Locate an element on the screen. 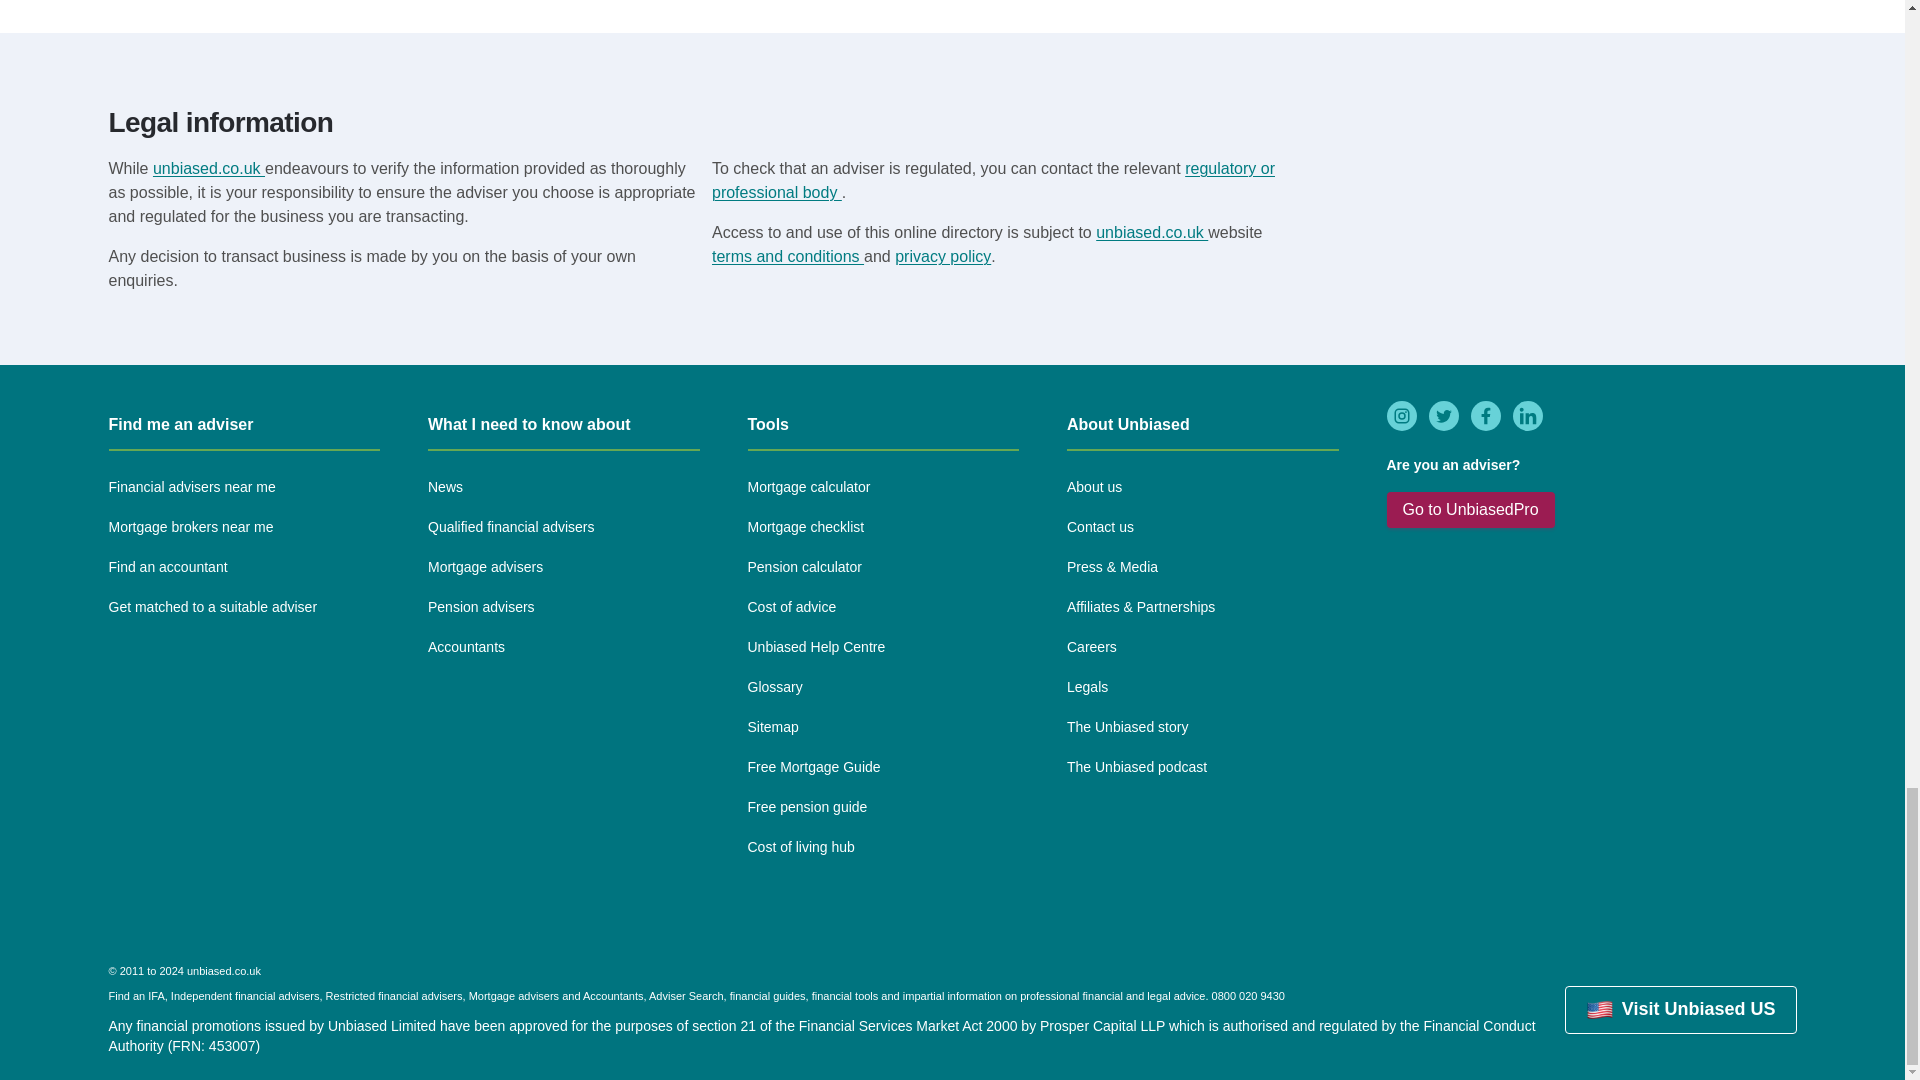  privacy policy is located at coordinates (942, 256).